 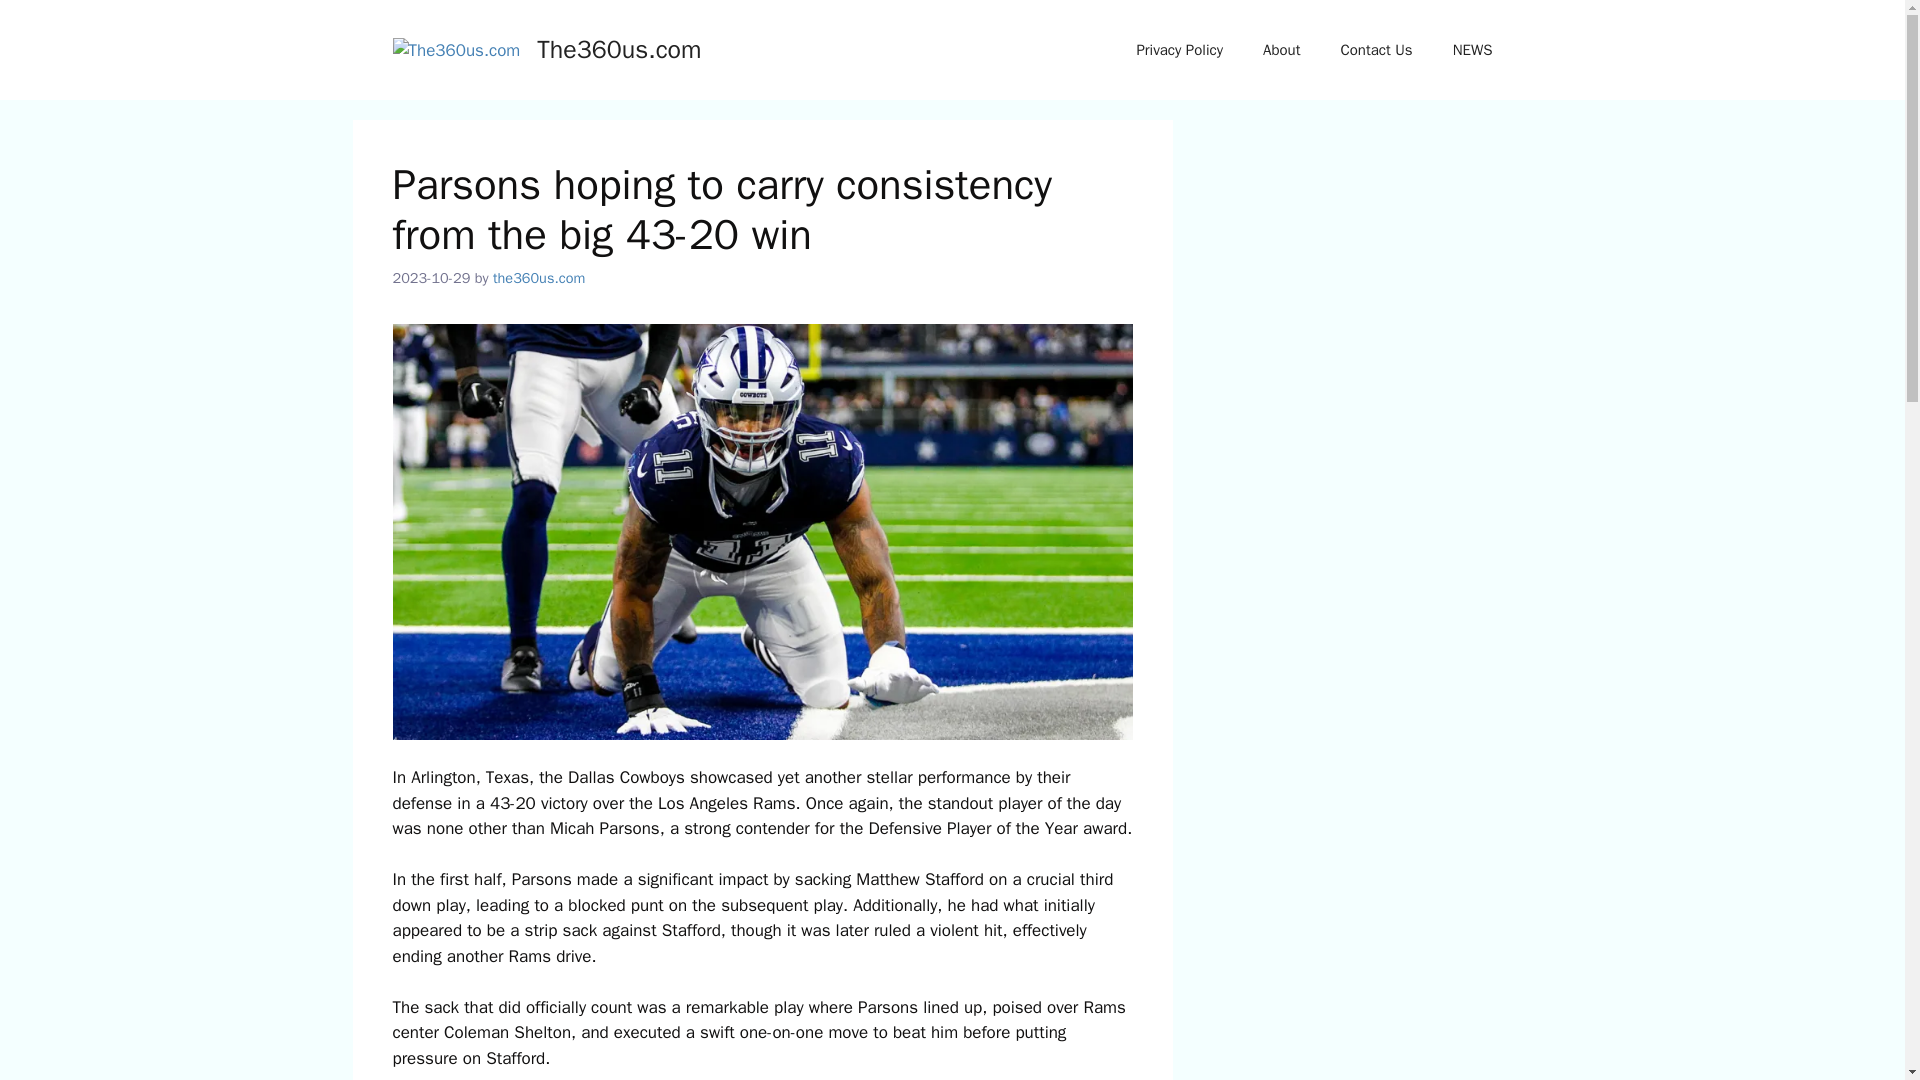 What do you see at coordinates (539, 278) in the screenshot?
I see `View all posts by the360us.com` at bounding box center [539, 278].